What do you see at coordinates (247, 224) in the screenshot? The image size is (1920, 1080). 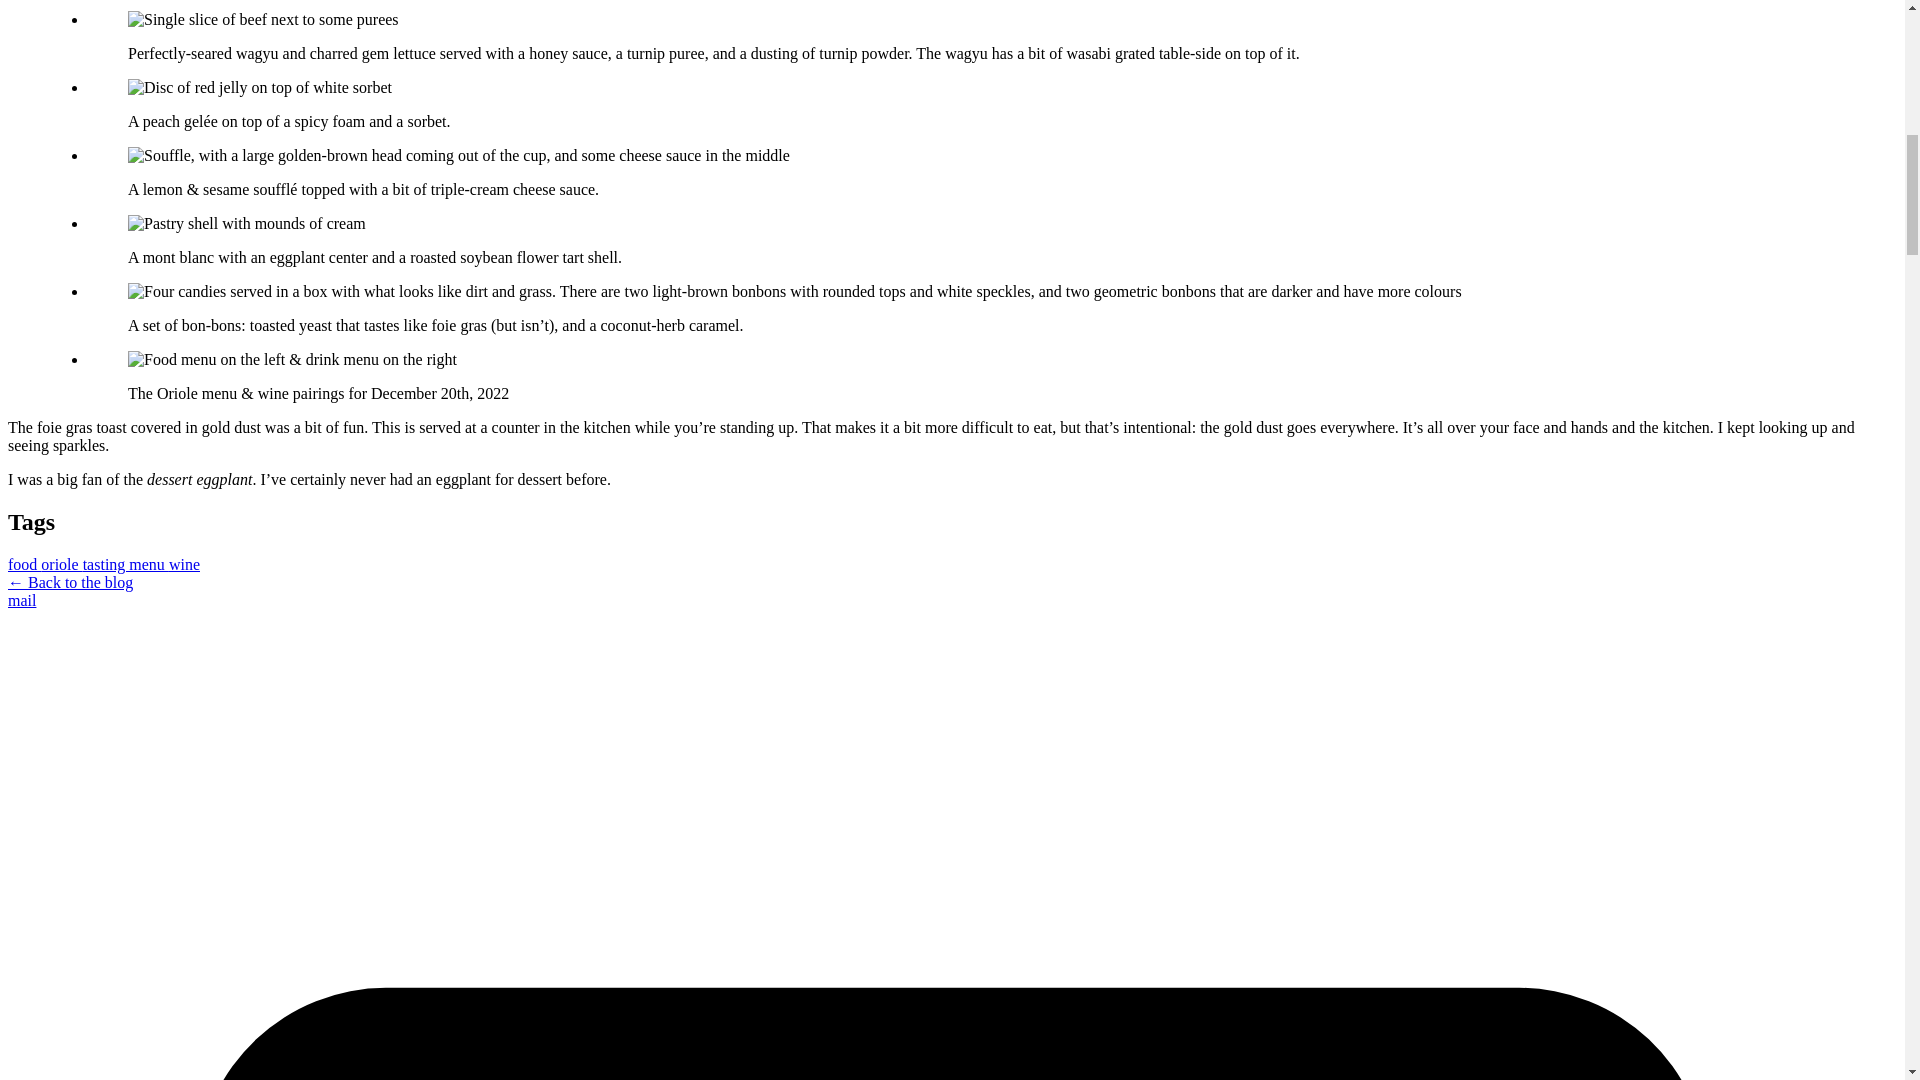 I see `Oriole - Eggplant Mont Blanc` at bounding box center [247, 224].